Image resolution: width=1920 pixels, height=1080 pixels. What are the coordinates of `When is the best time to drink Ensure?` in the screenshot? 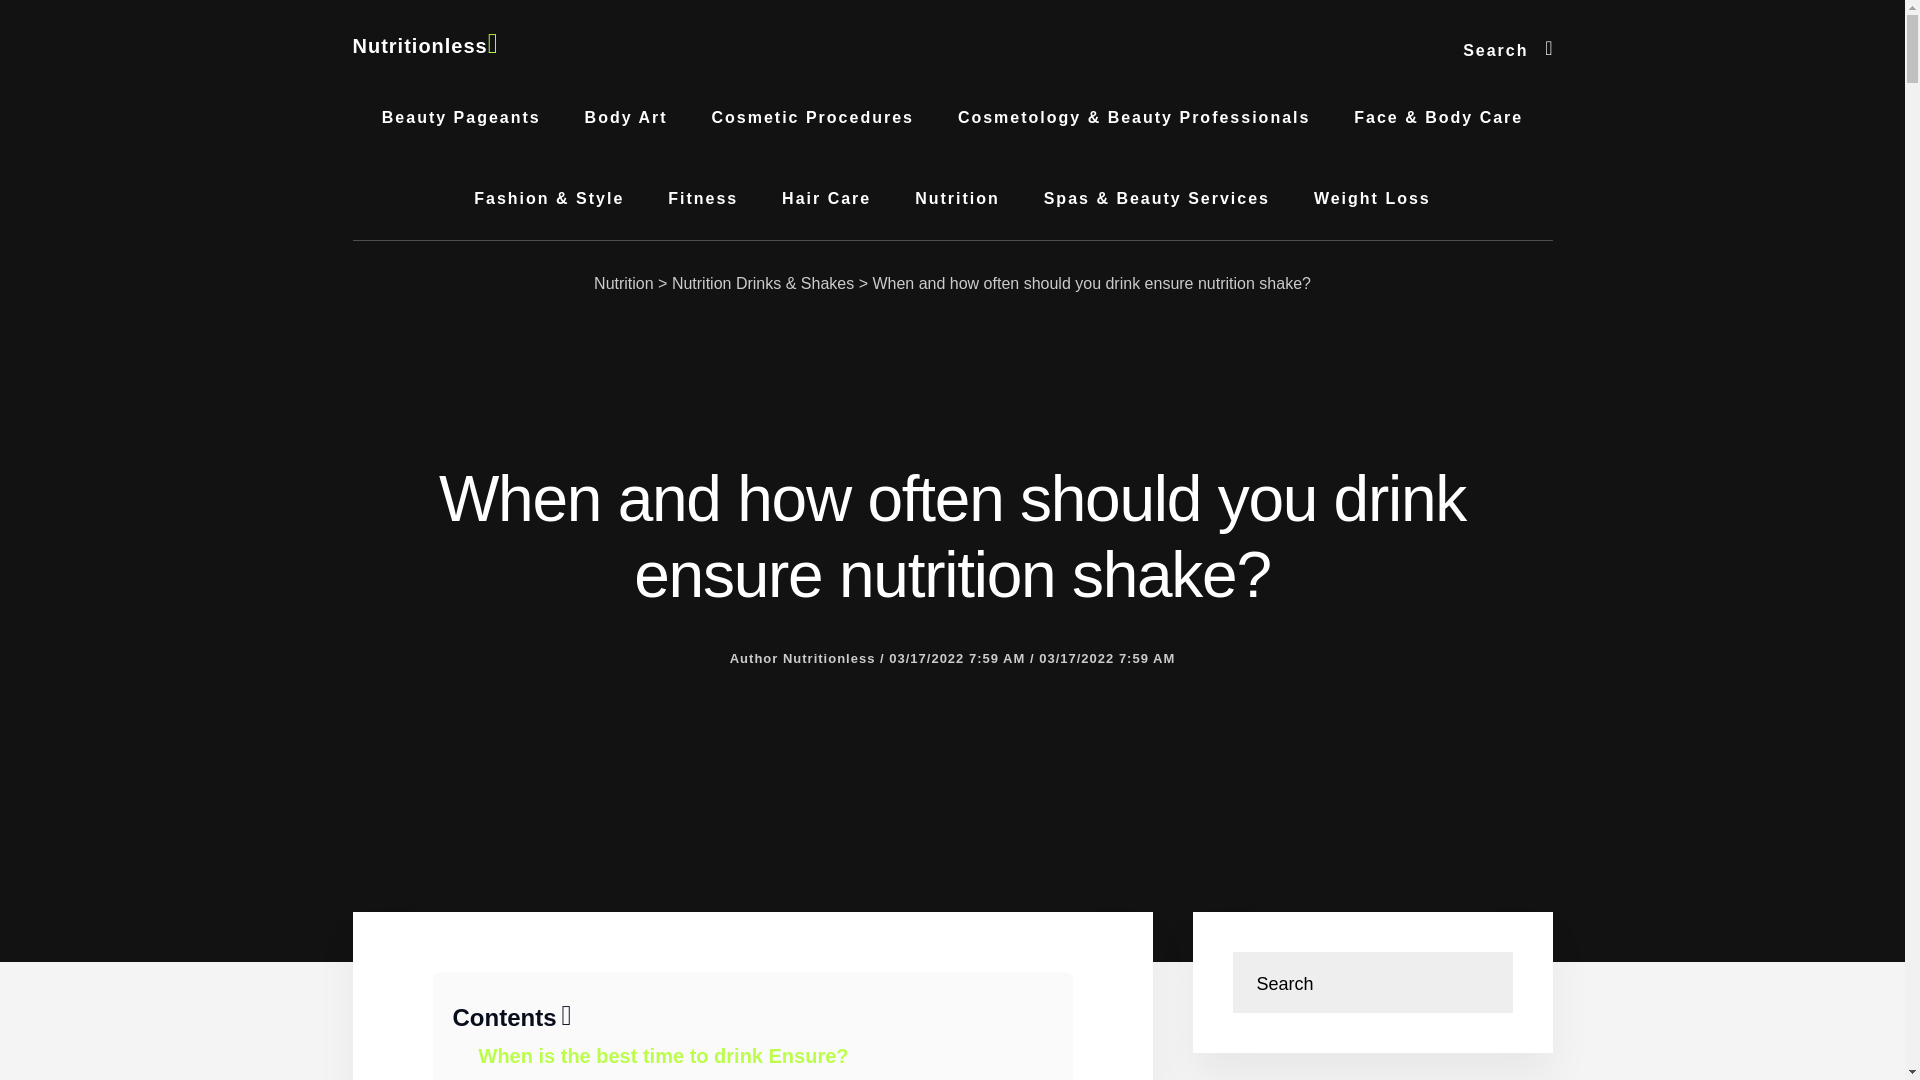 It's located at (663, 1056).